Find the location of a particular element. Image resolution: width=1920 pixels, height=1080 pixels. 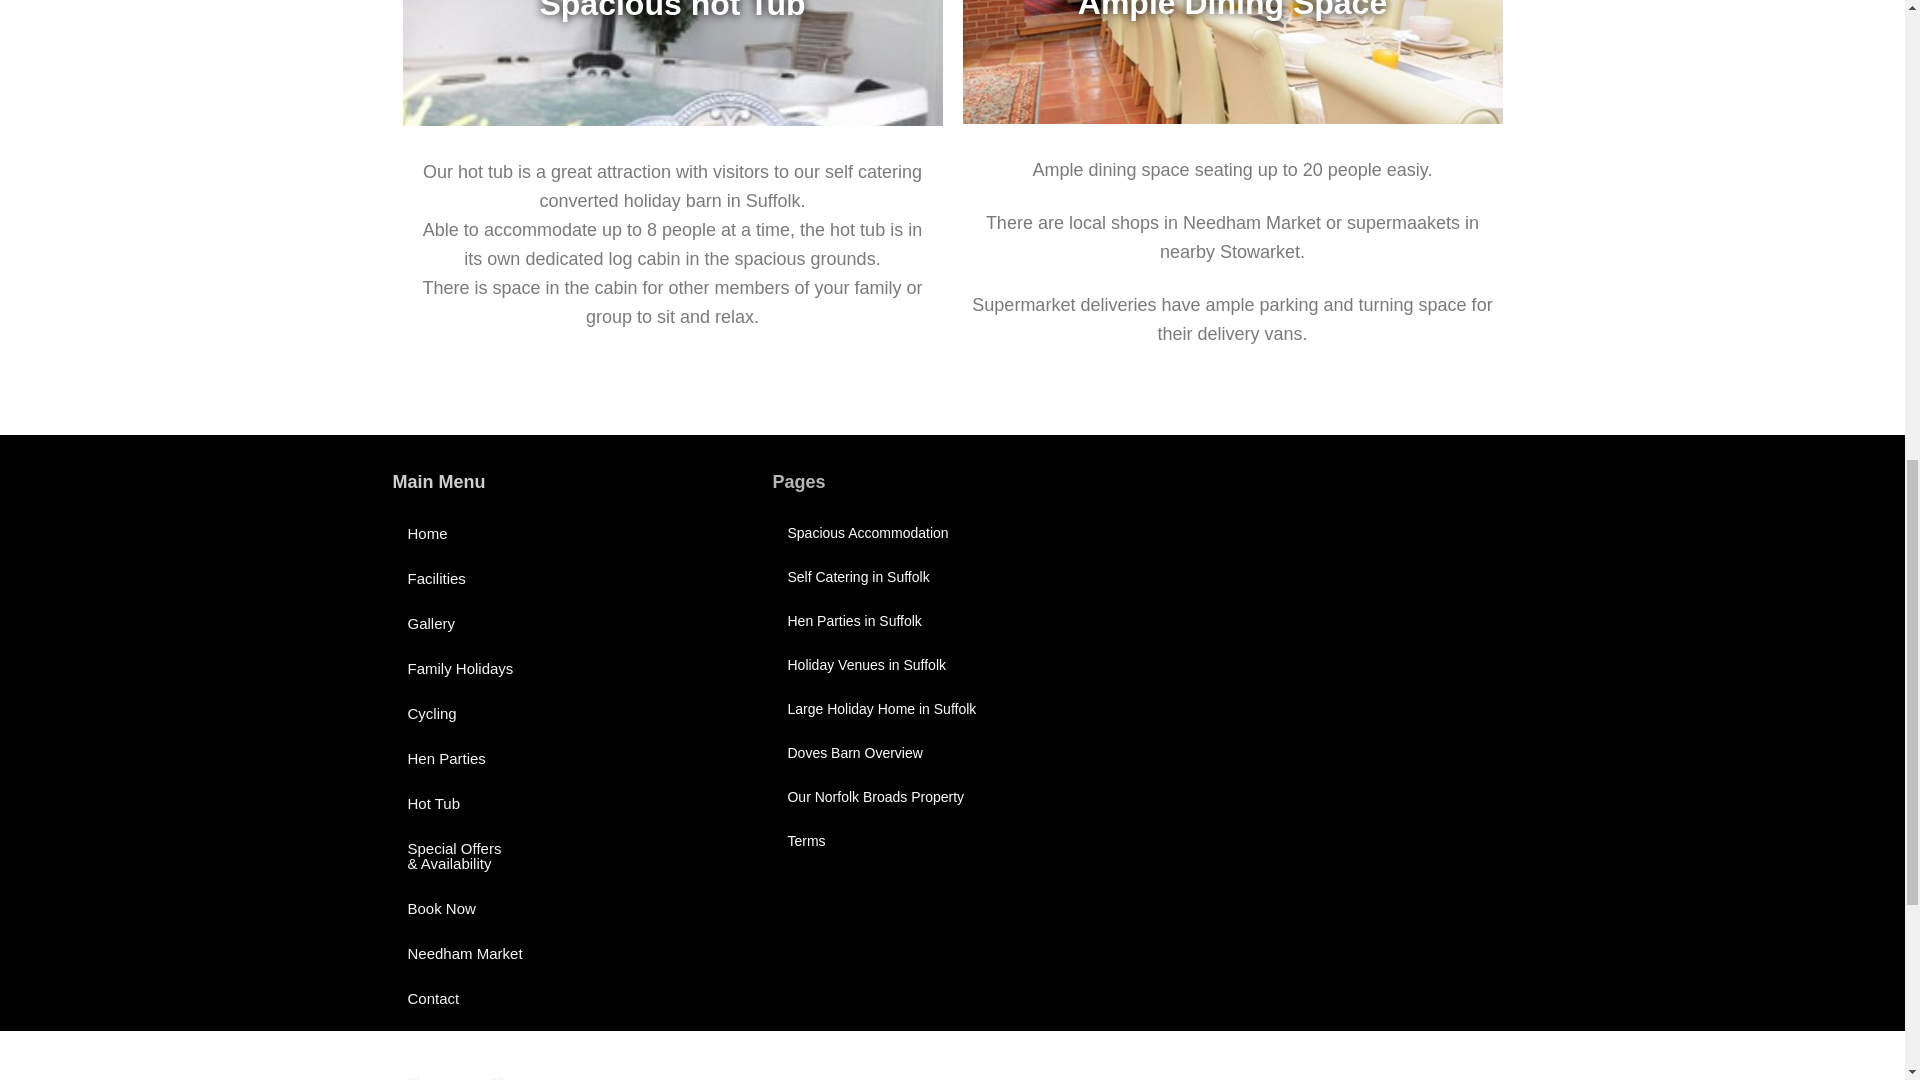

Large Holiday Home in Suffolk is located at coordinates (952, 708).